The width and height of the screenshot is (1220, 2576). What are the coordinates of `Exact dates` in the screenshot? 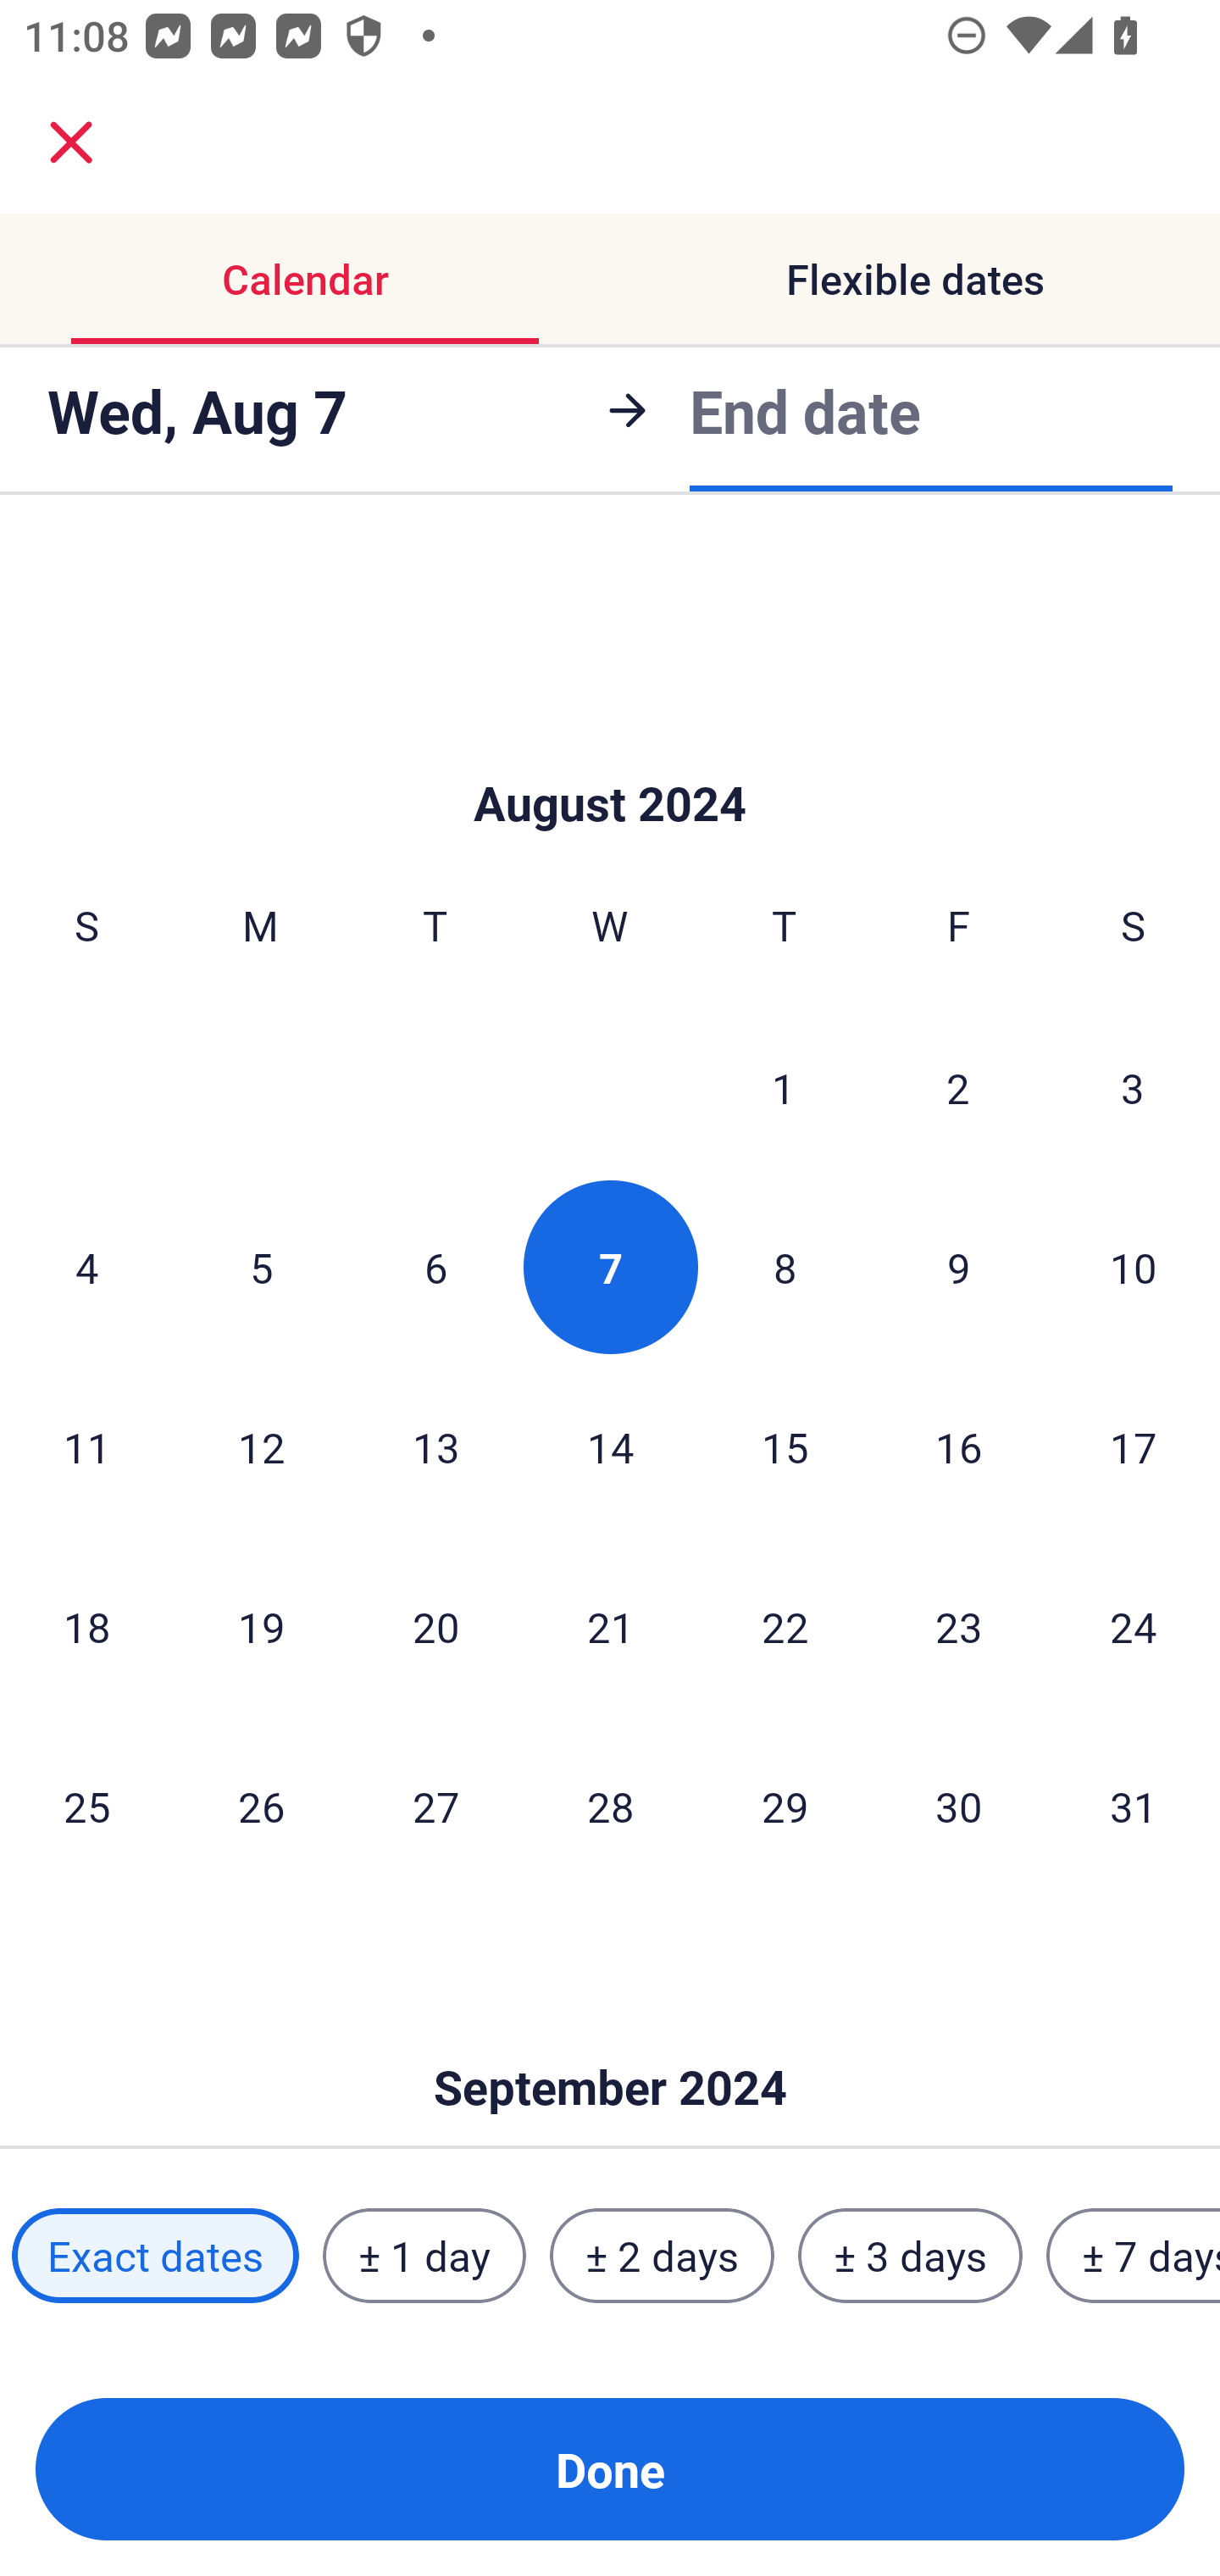 It's located at (155, 2255).